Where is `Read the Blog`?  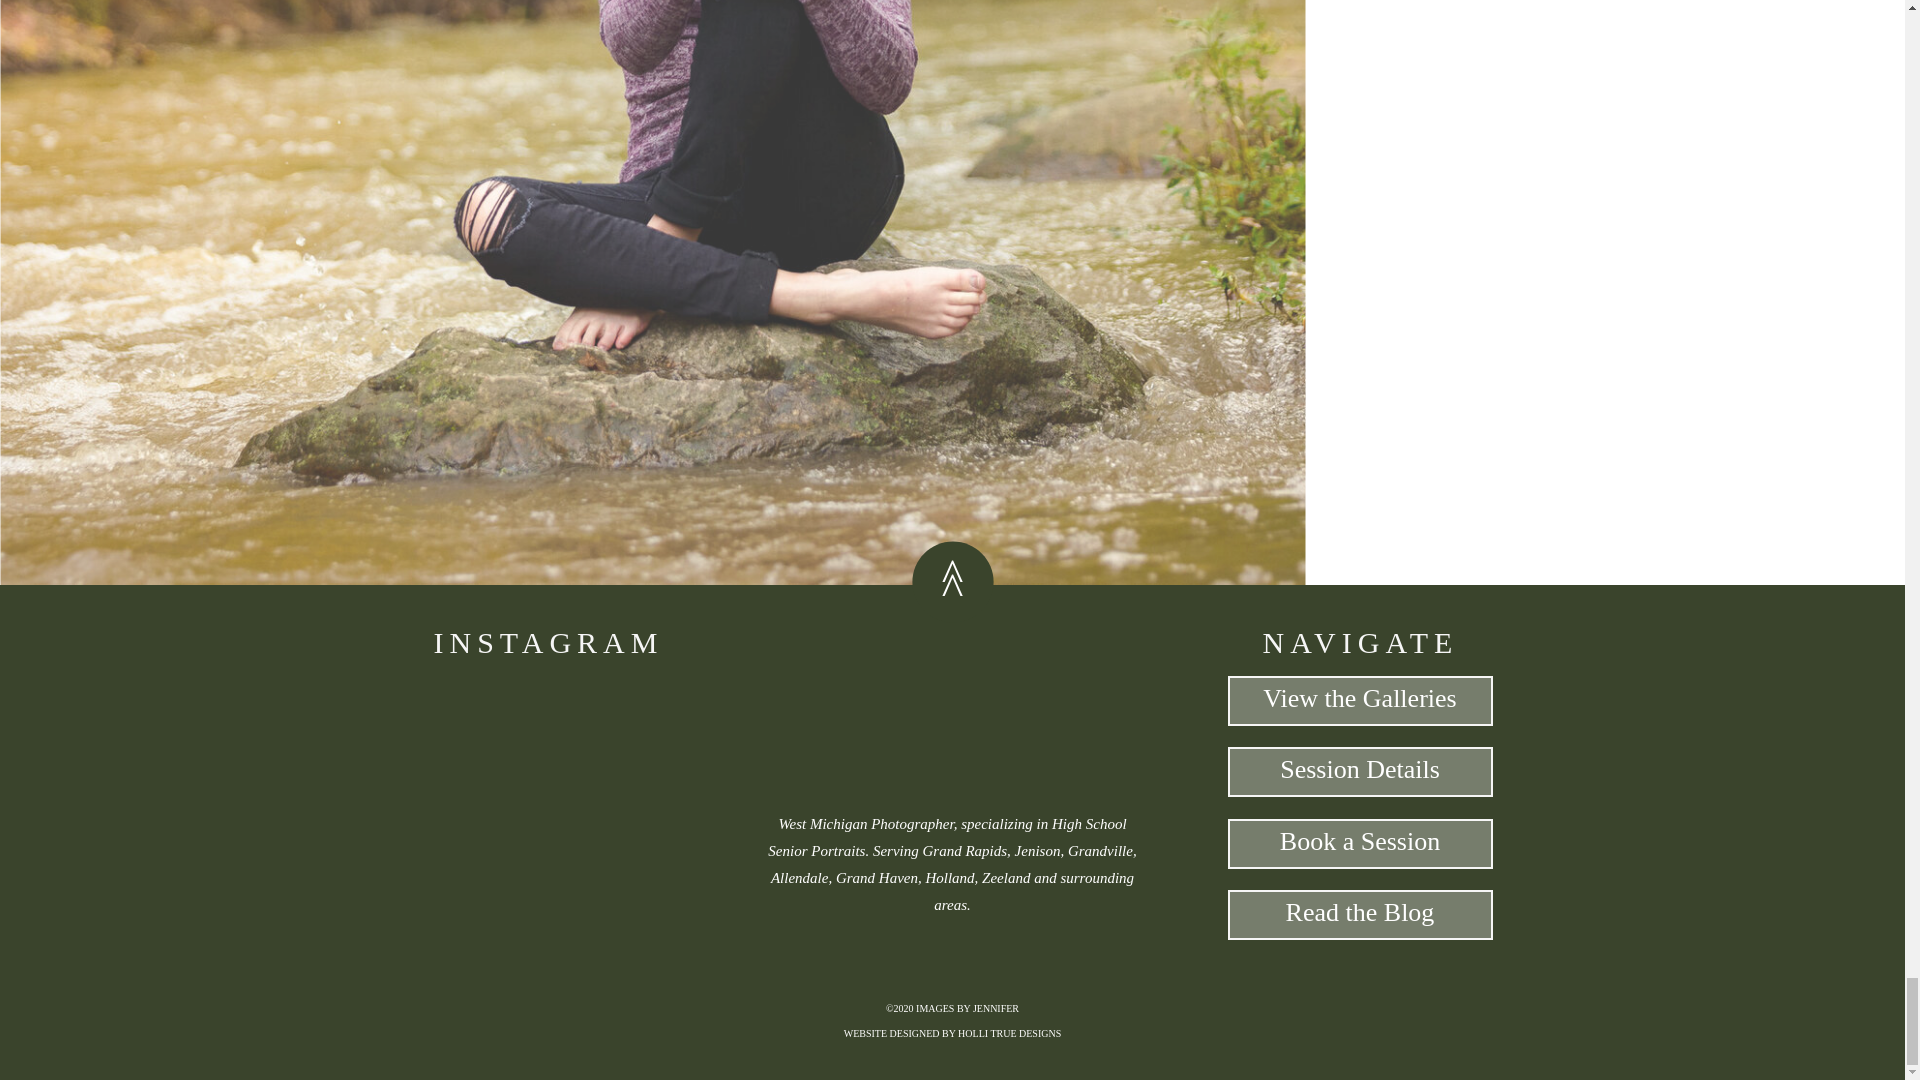 Read the Blog is located at coordinates (1359, 914).